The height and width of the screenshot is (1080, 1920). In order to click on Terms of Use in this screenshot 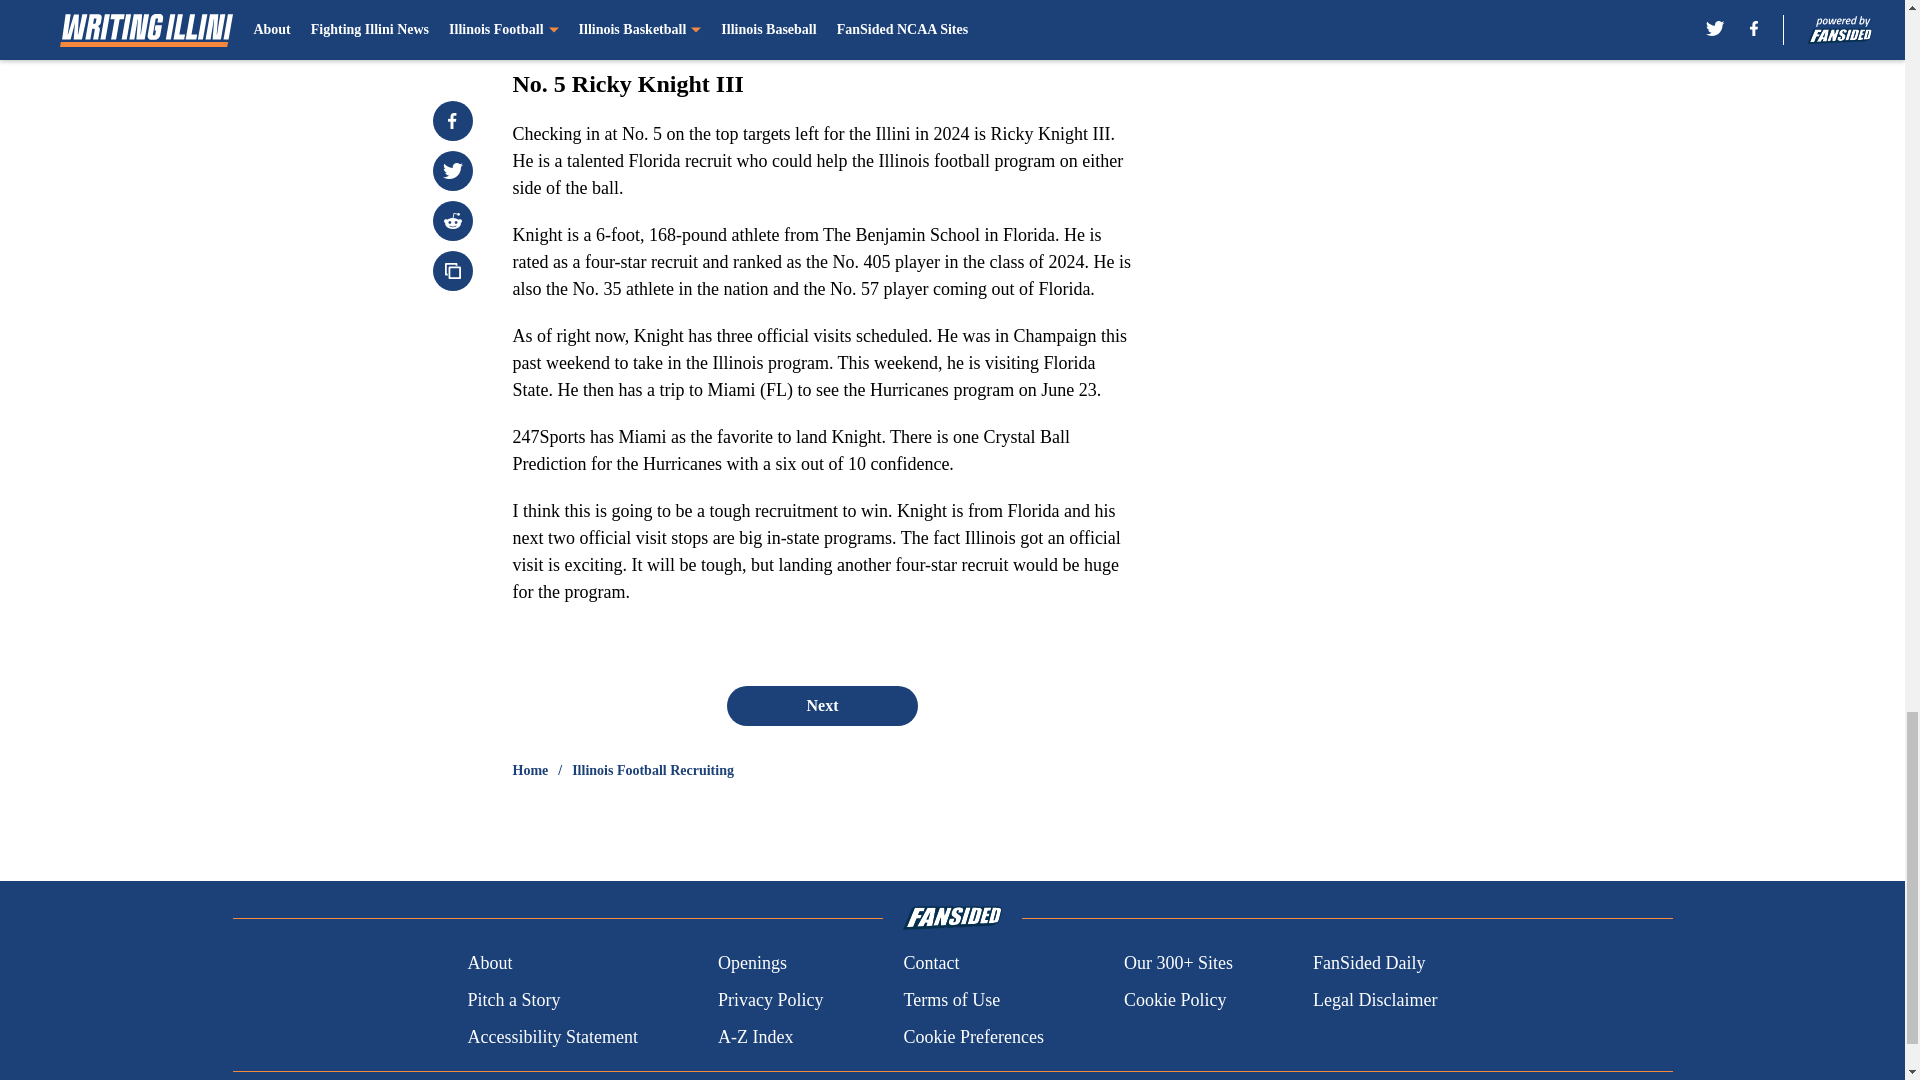, I will do `click(951, 1000)`.